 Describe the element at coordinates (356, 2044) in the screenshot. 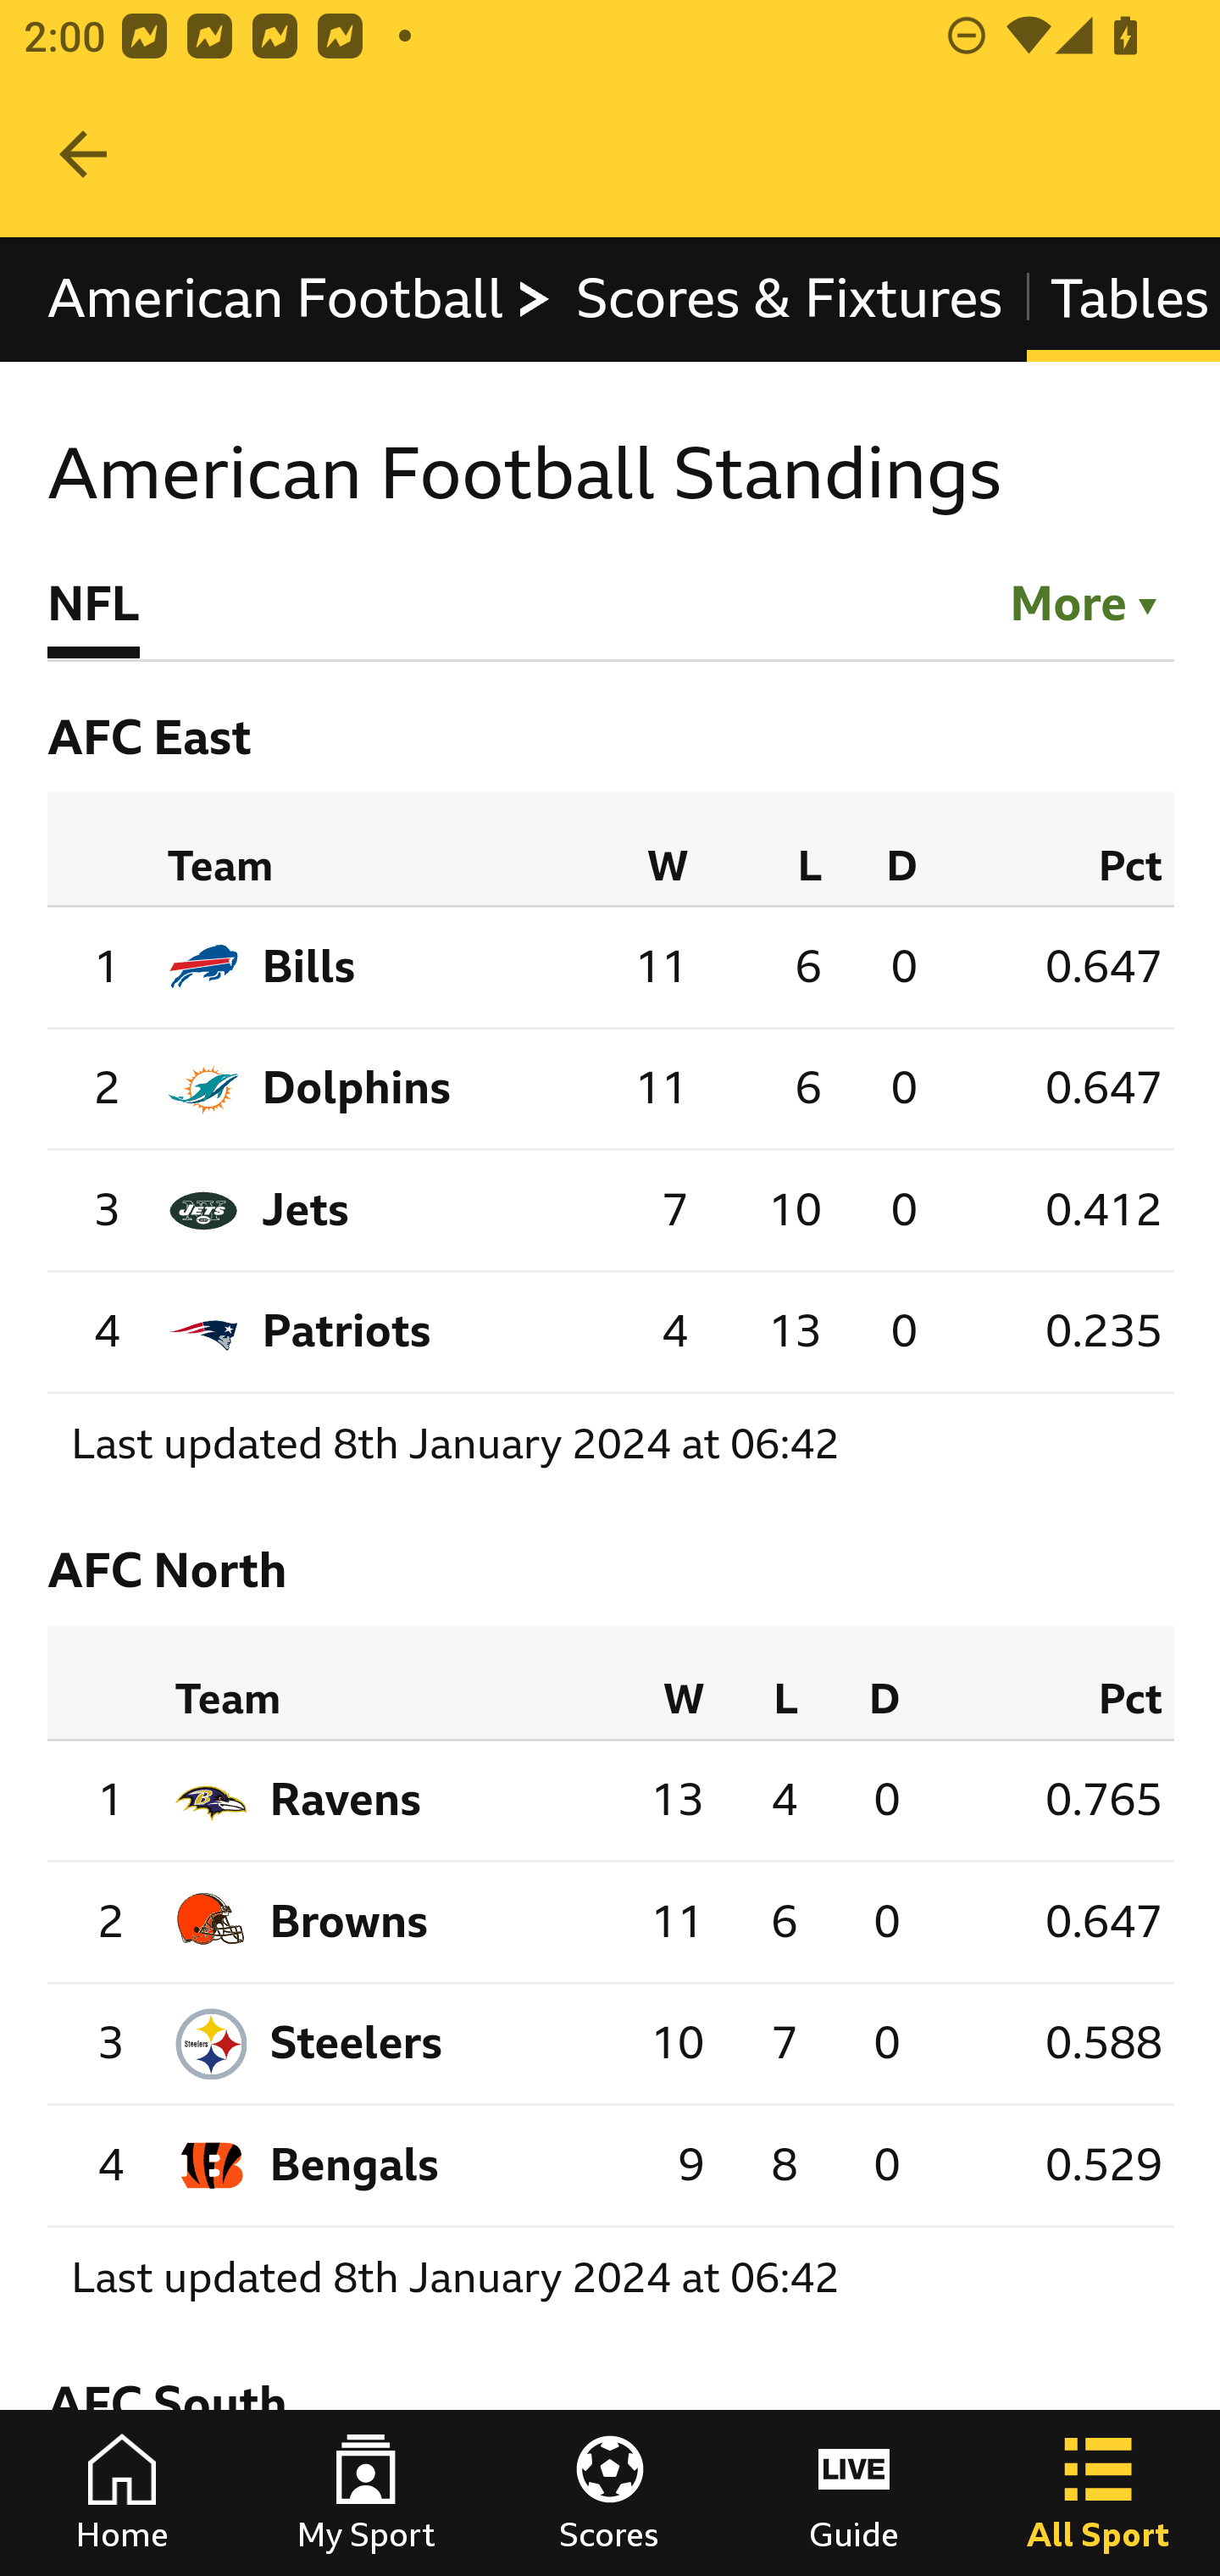

I see `Pittsburgh Steelers` at that location.